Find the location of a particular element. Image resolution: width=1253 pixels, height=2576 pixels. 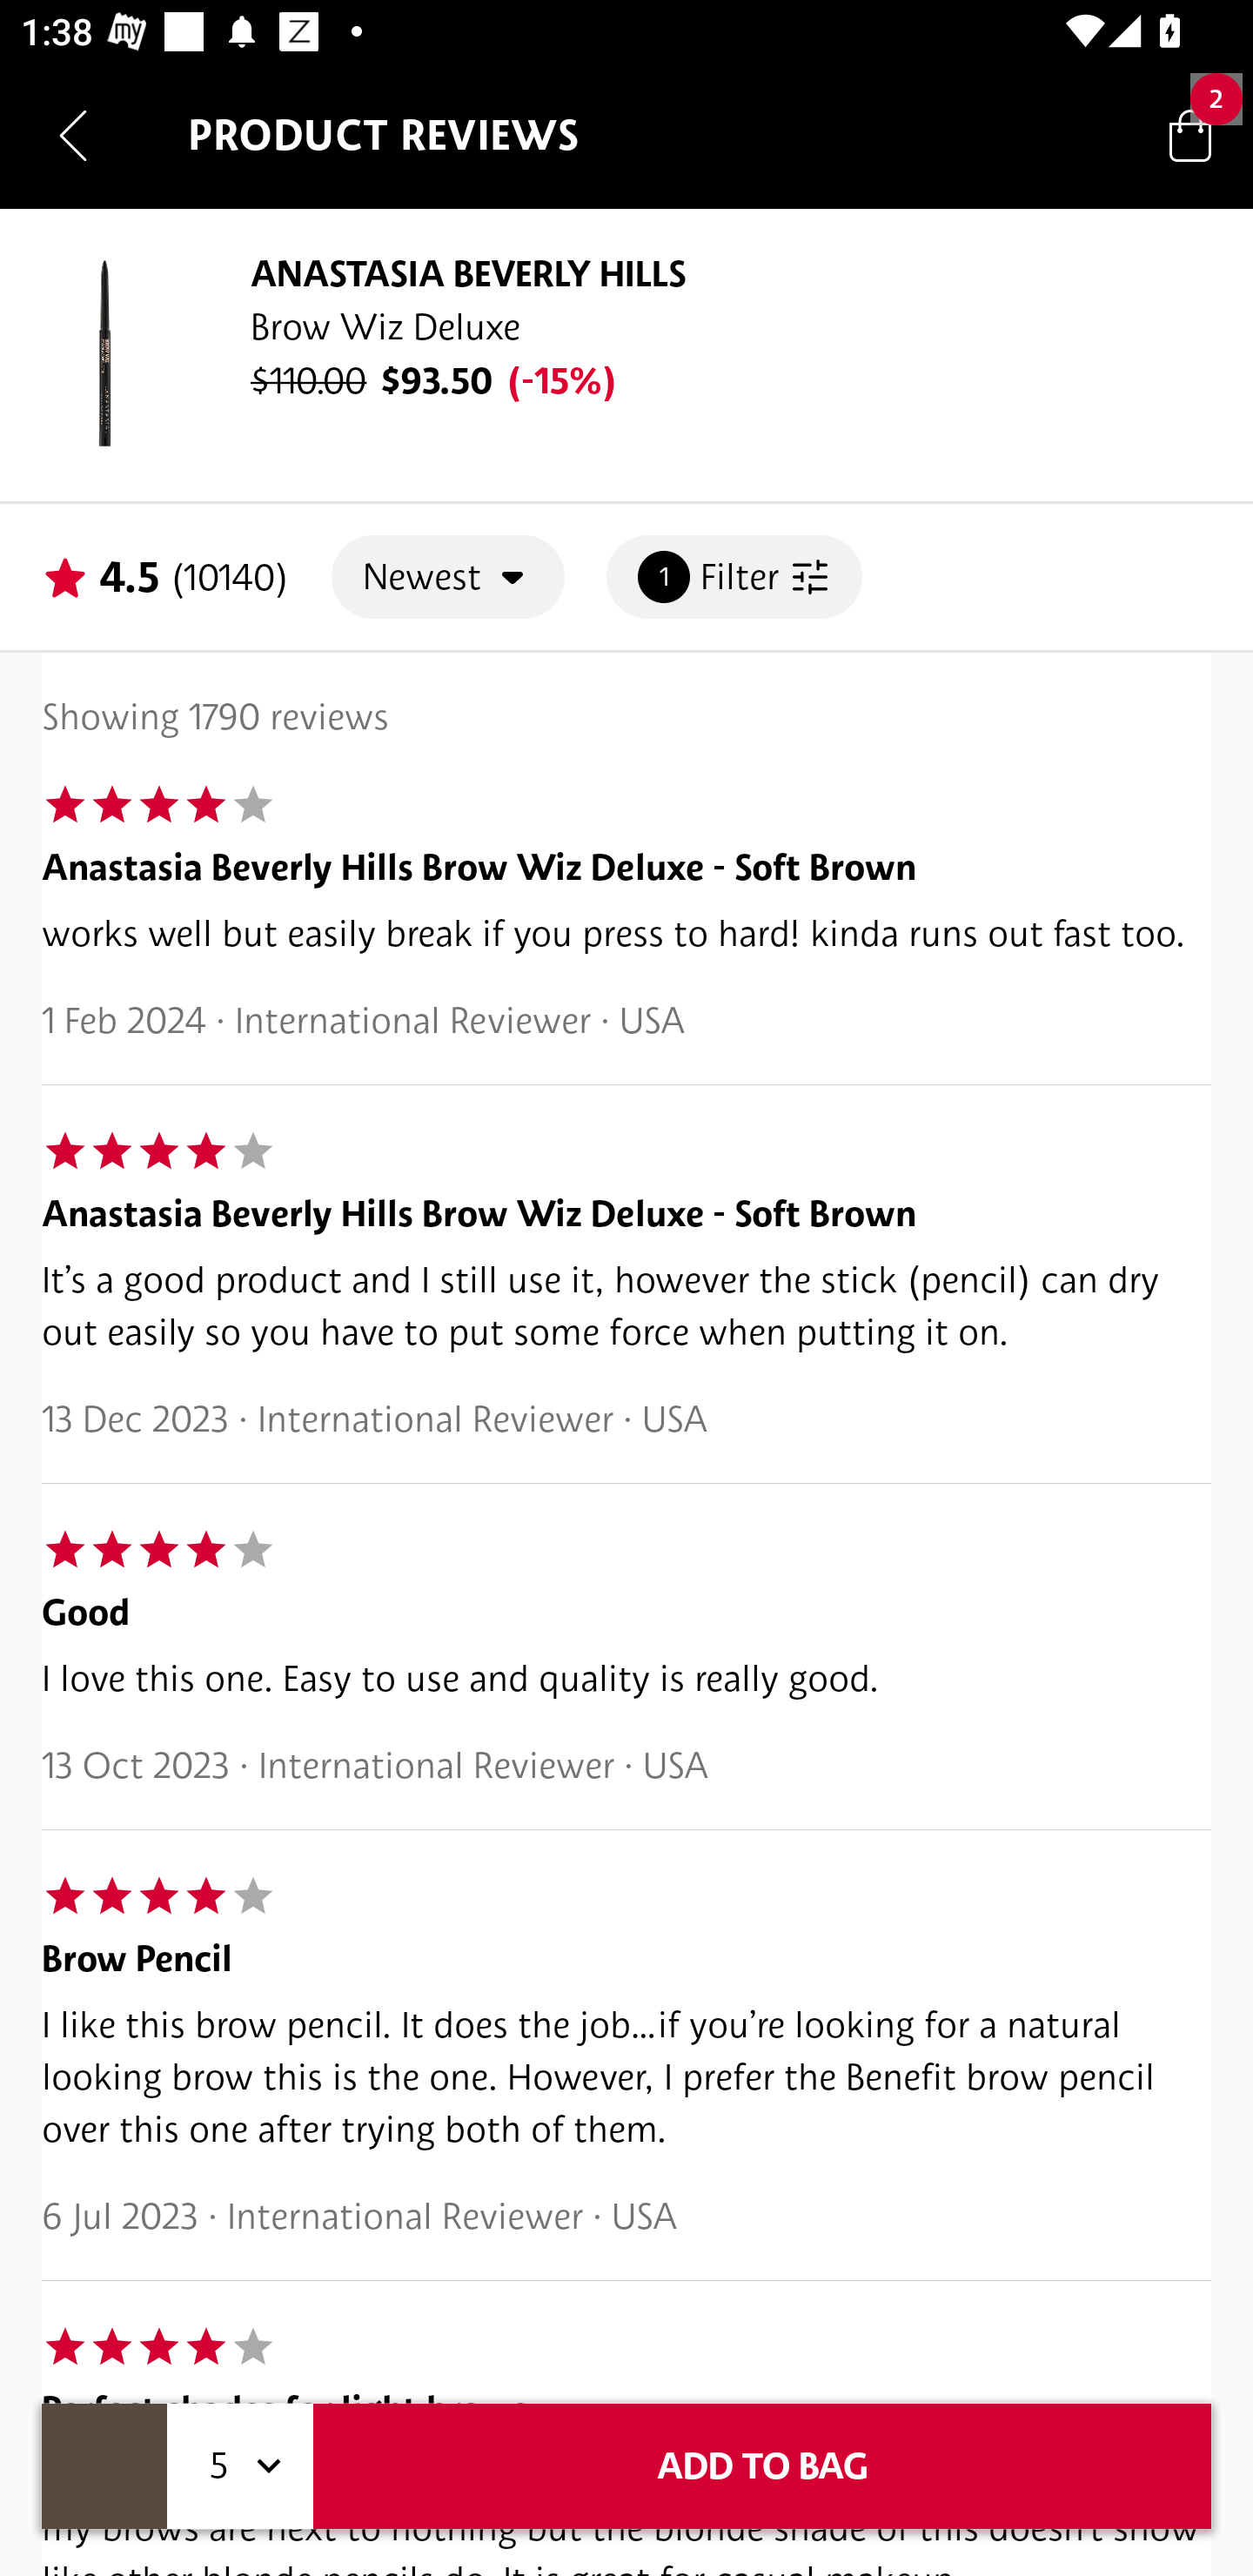

Newest is located at coordinates (448, 576).